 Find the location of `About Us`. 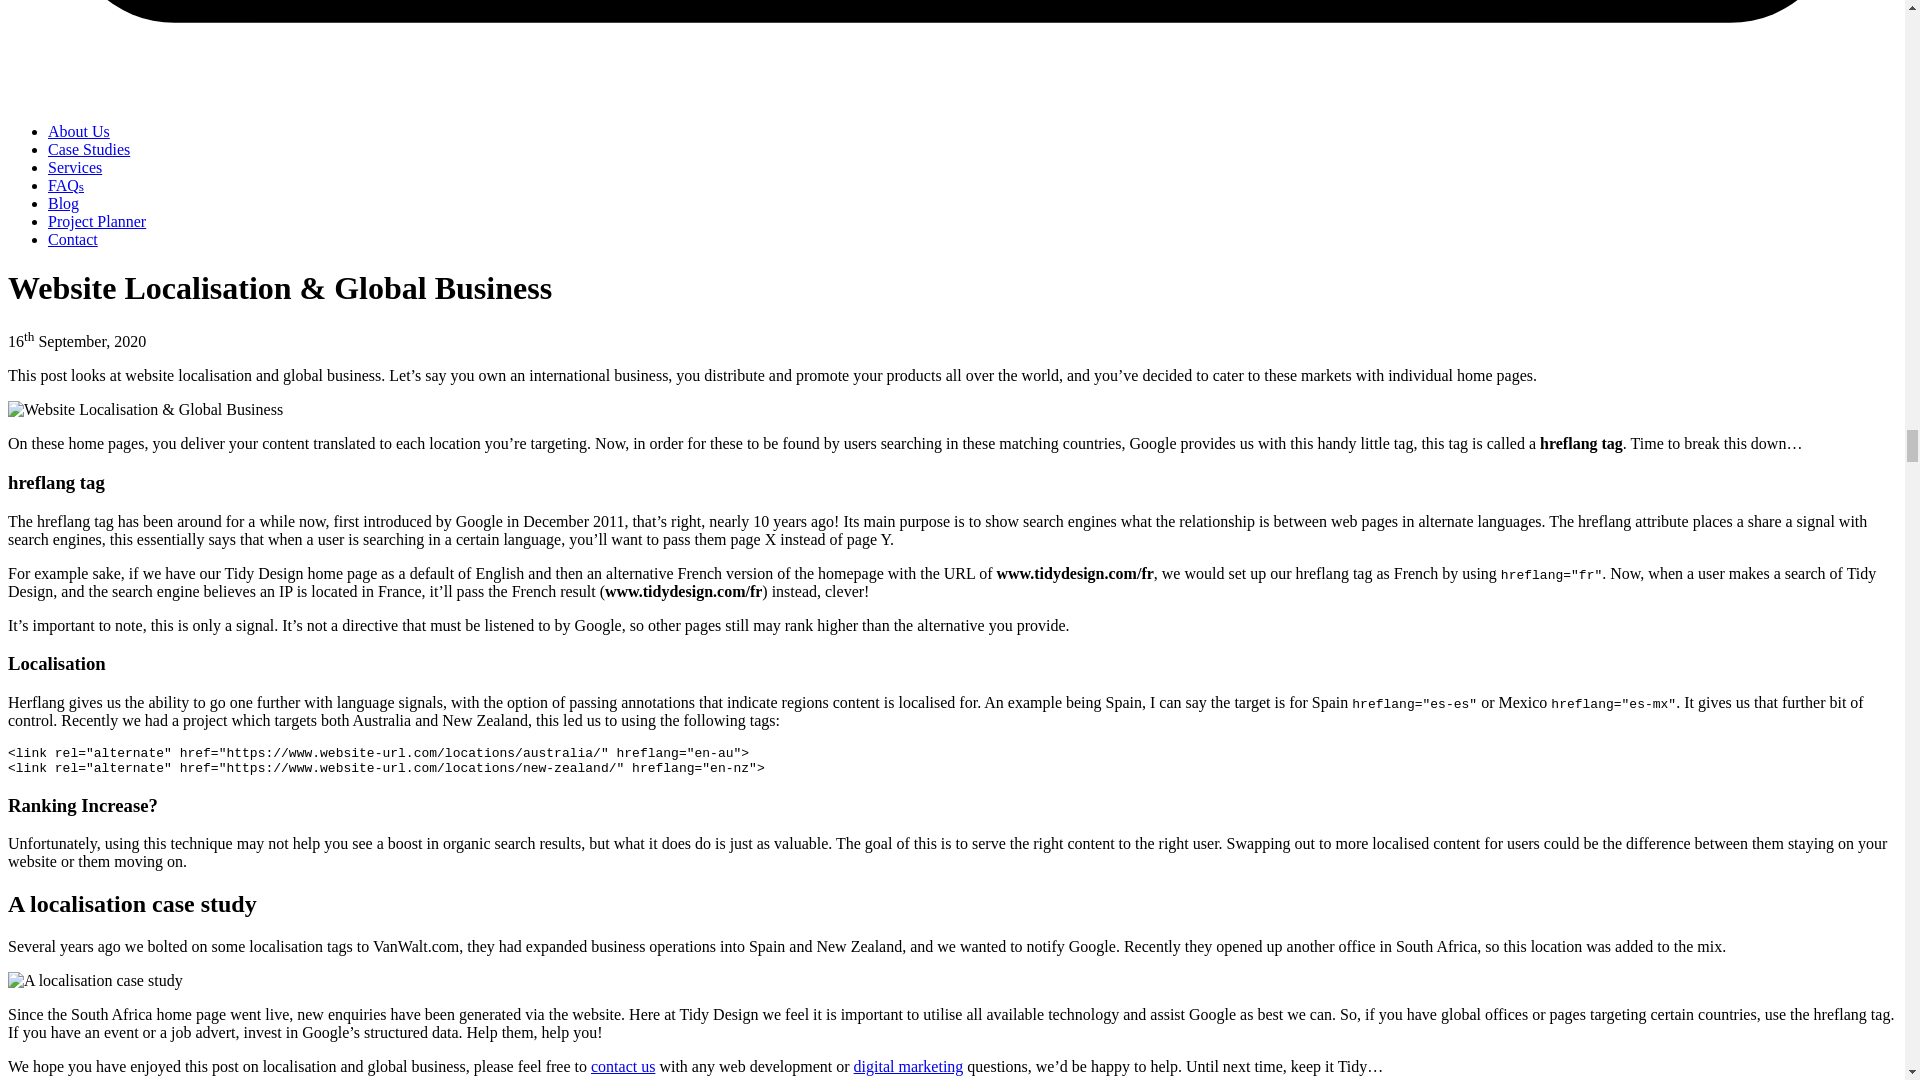

About Us is located at coordinates (78, 132).